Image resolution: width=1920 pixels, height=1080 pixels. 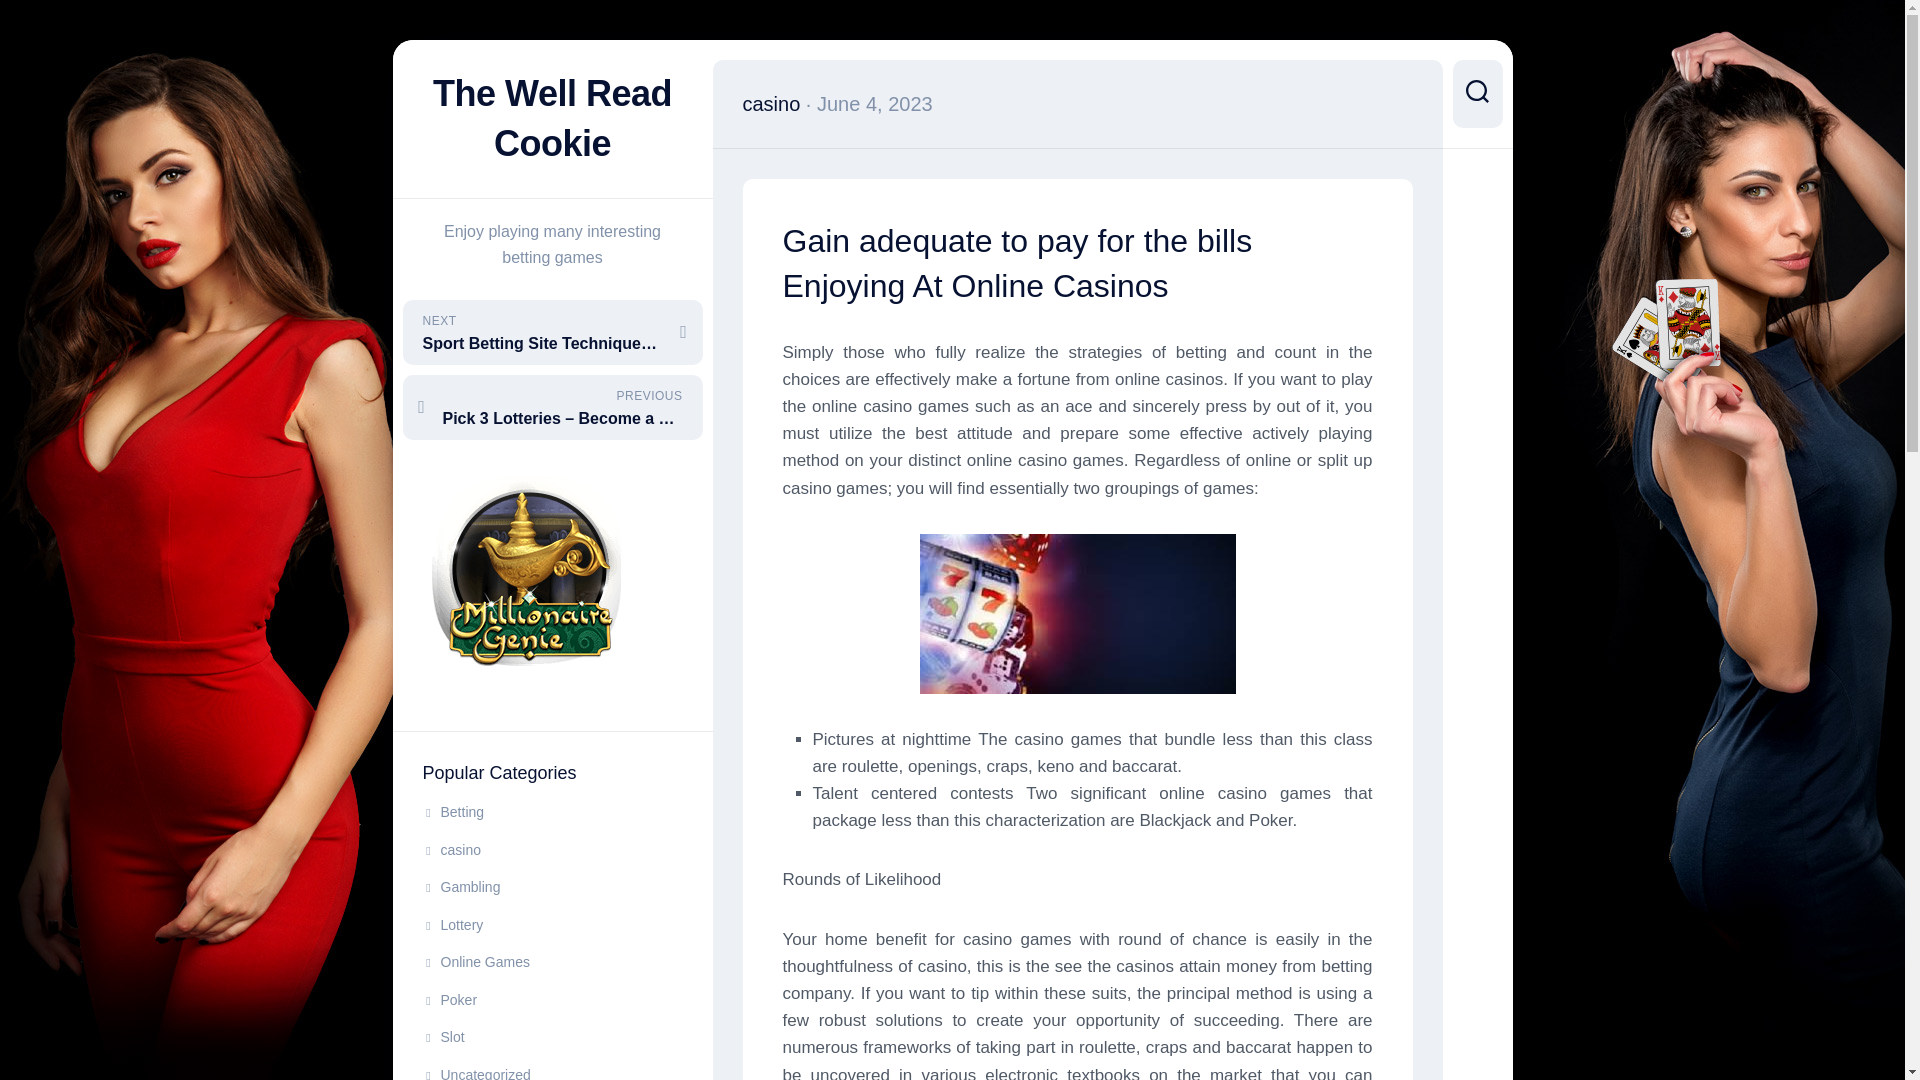 I want to click on casino, so click(x=770, y=103).